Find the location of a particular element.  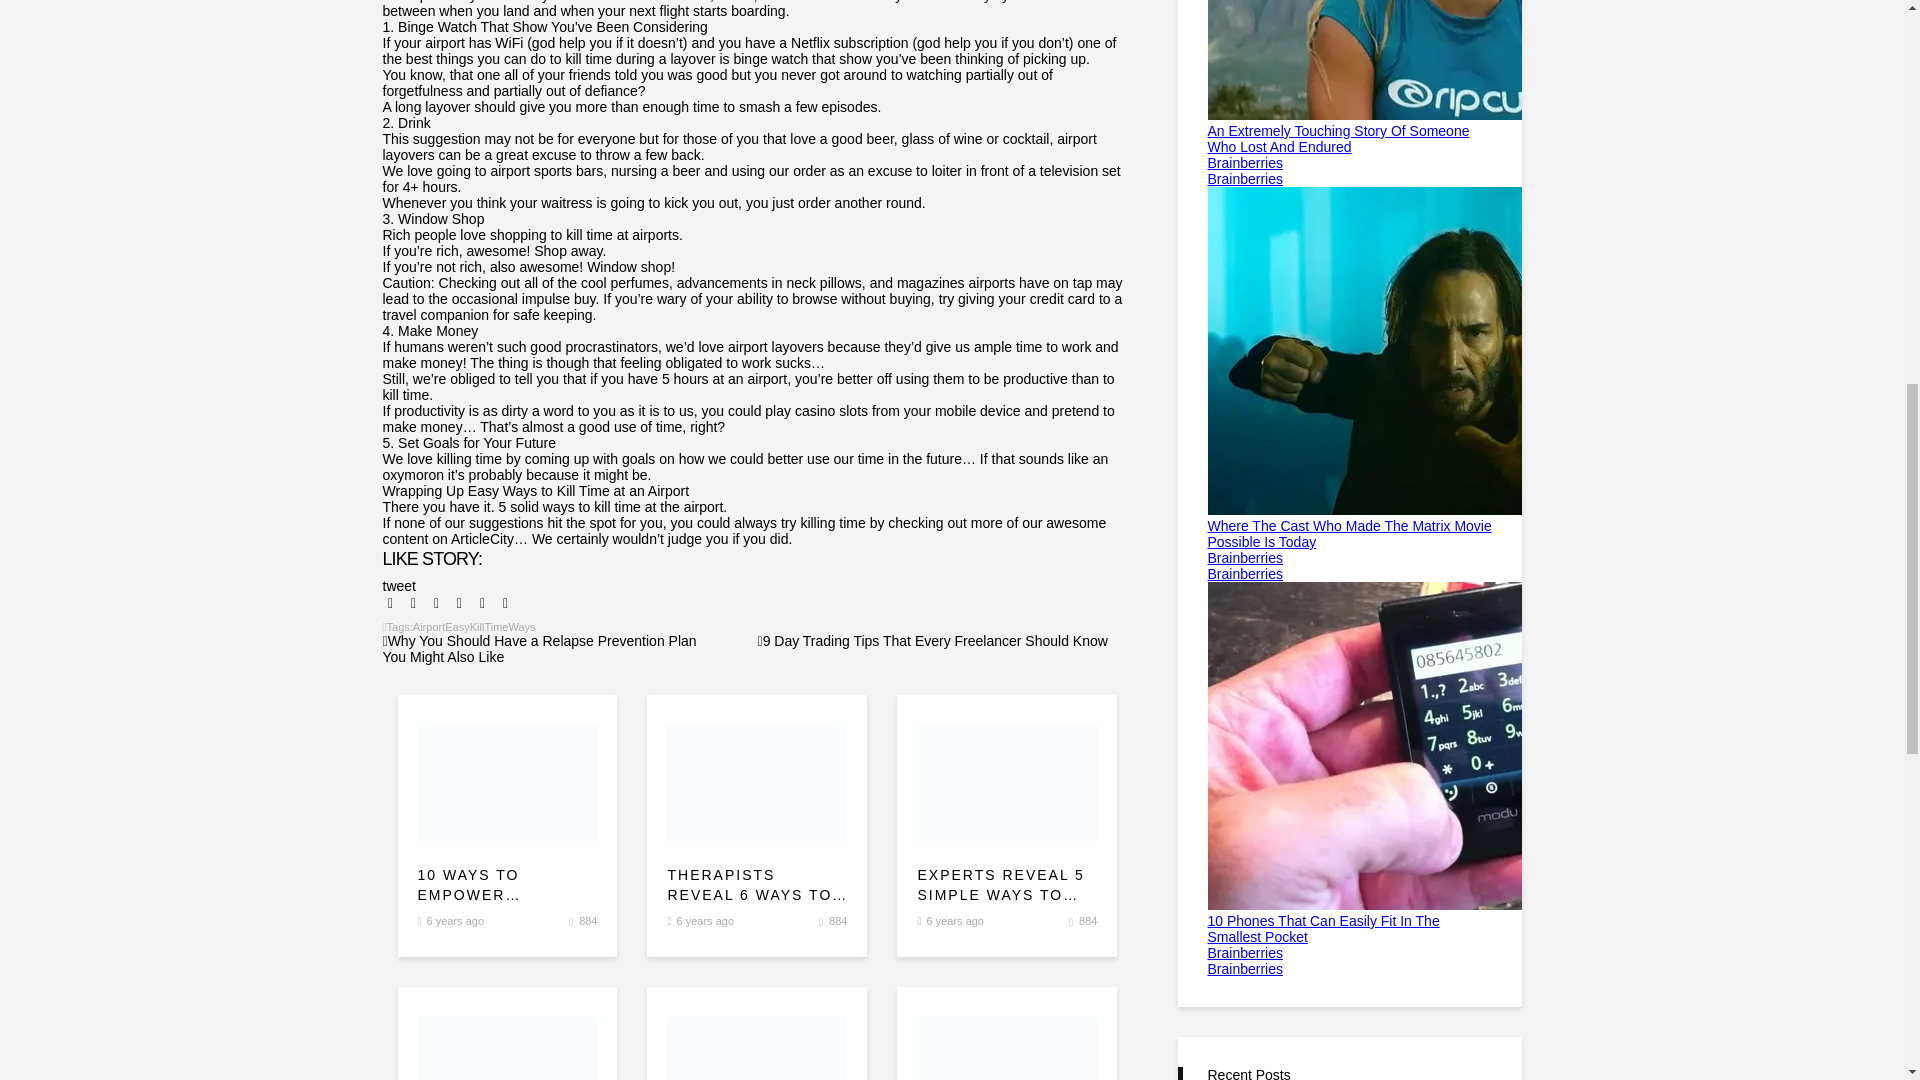

10 WAYS TO EMPOWER YOURSELF TO WALK AWAY FROM A NARCISSIST is located at coordinates (508, 886).